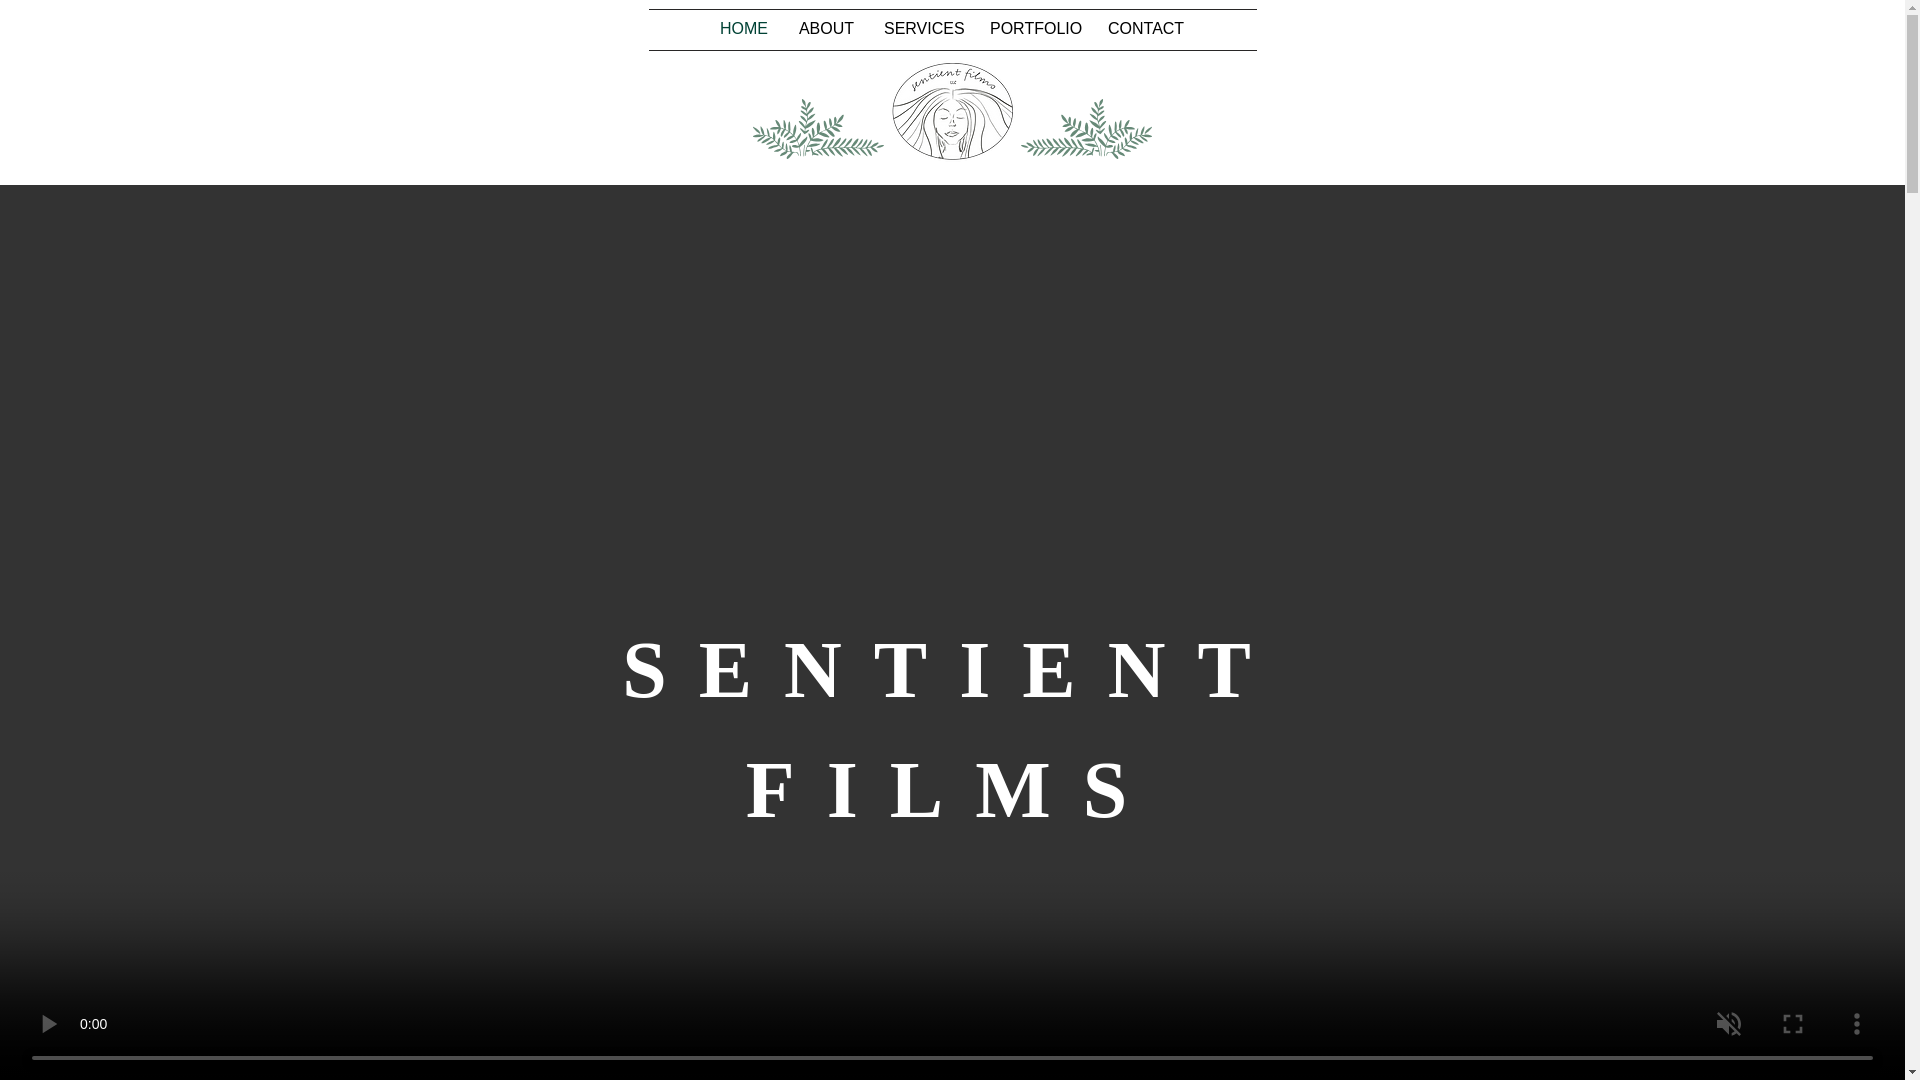 The height and width of the screenshot is (1080, 1920). I want to click on HOME, so click(744, 29).